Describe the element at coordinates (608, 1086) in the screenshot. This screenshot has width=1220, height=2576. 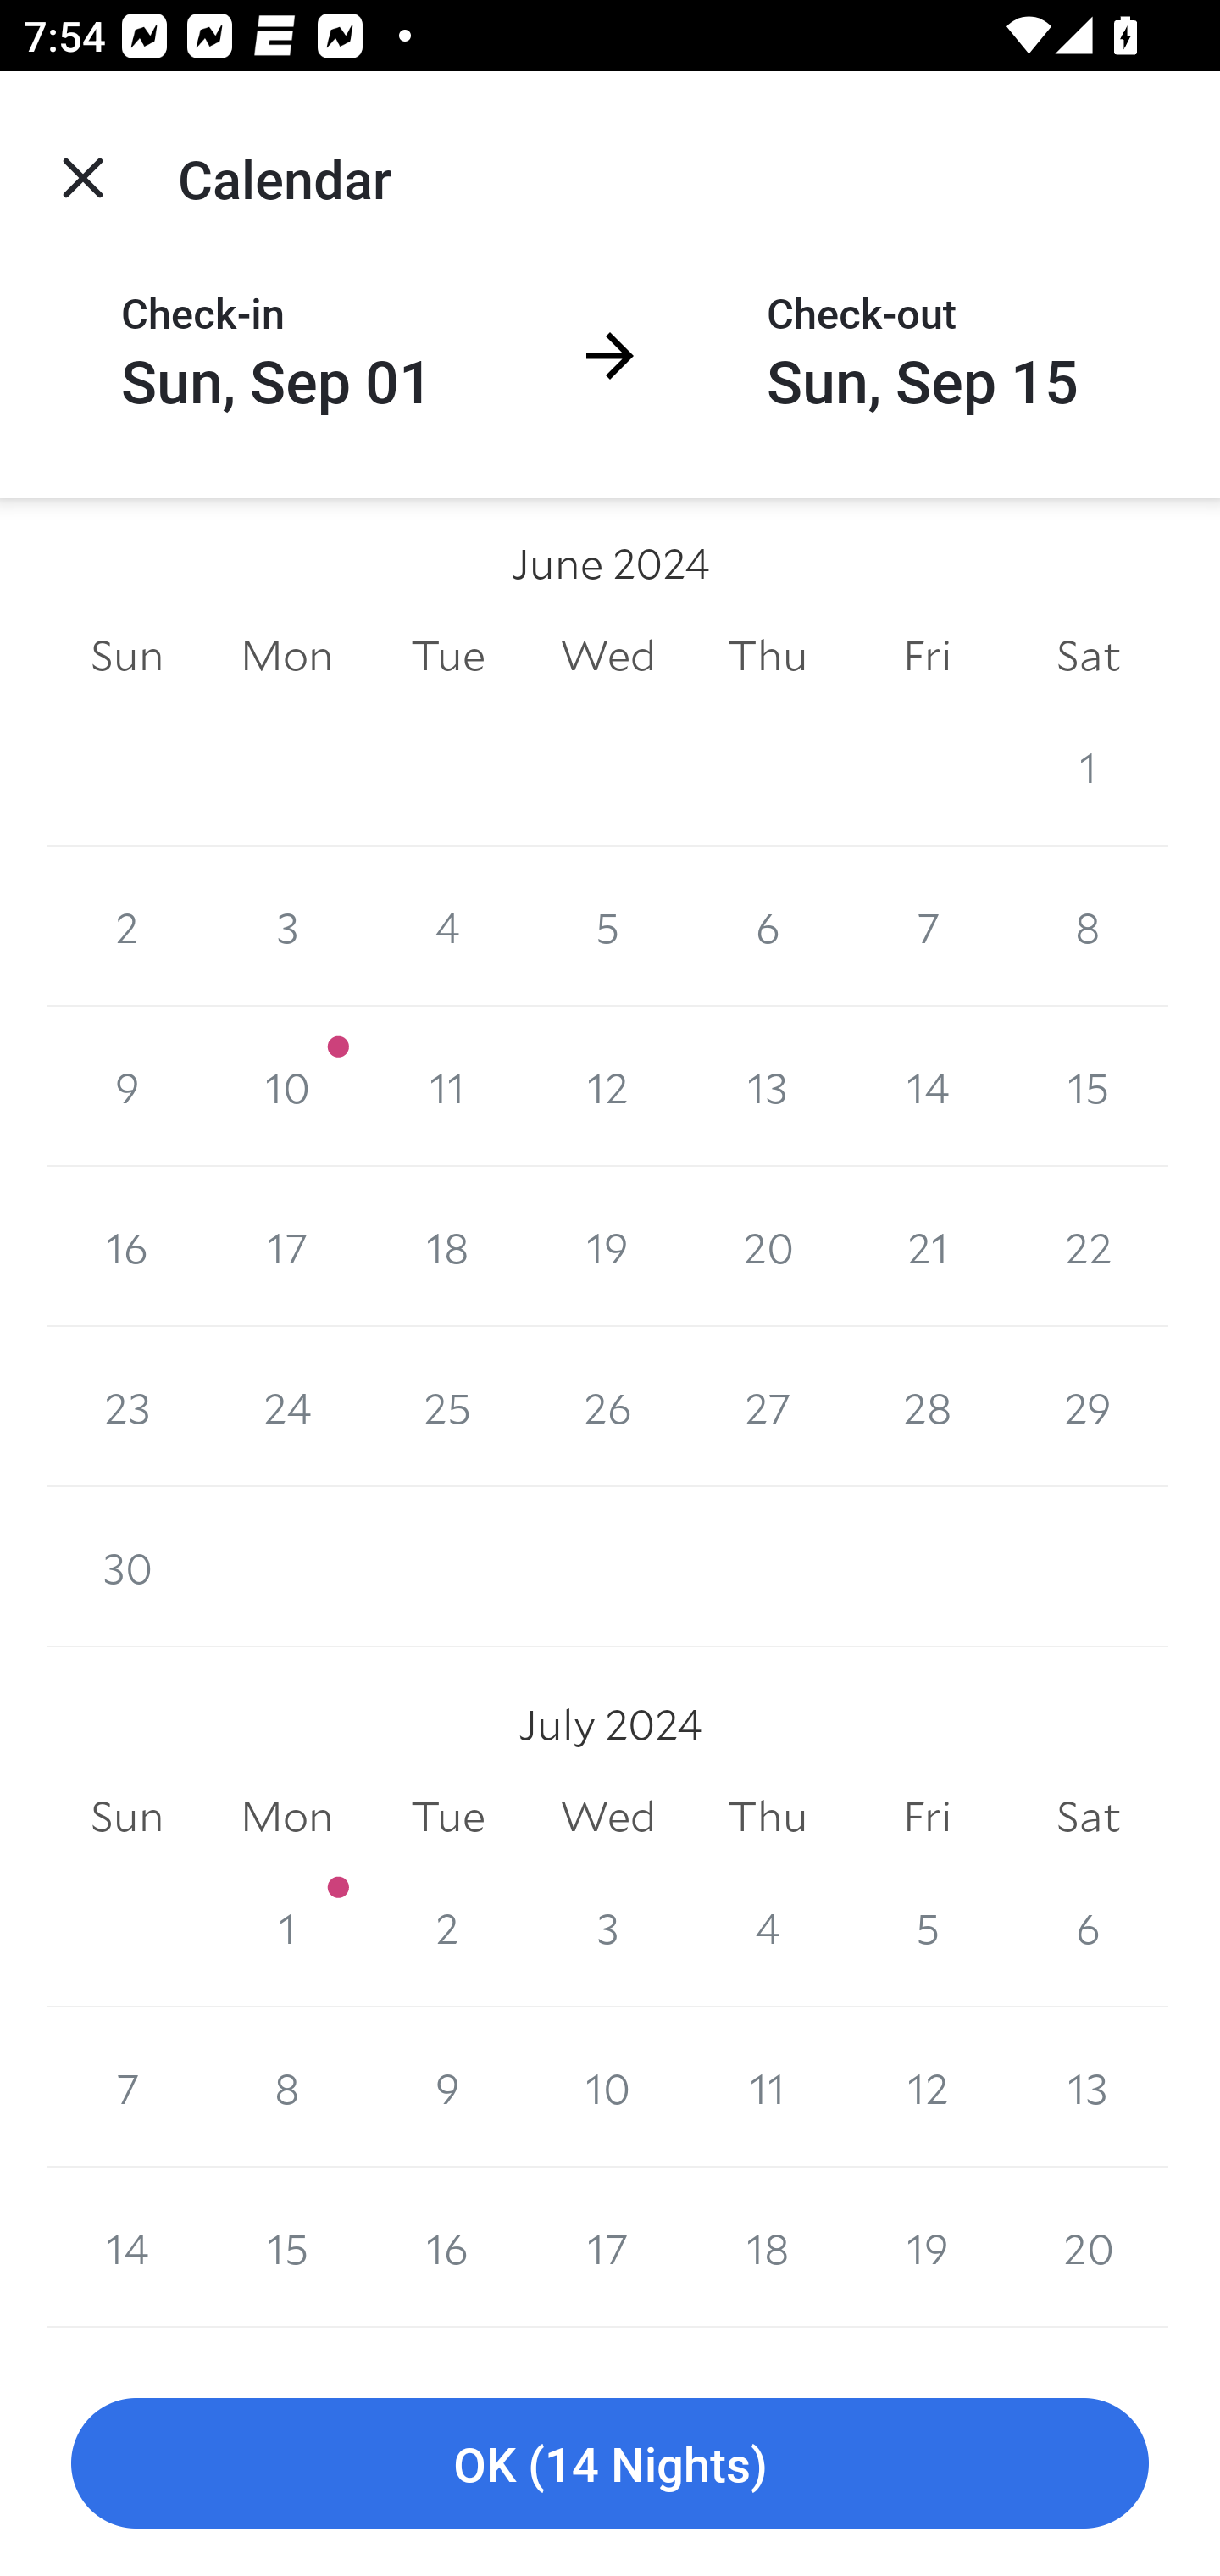
I see `12 12 June 2024` at that location.